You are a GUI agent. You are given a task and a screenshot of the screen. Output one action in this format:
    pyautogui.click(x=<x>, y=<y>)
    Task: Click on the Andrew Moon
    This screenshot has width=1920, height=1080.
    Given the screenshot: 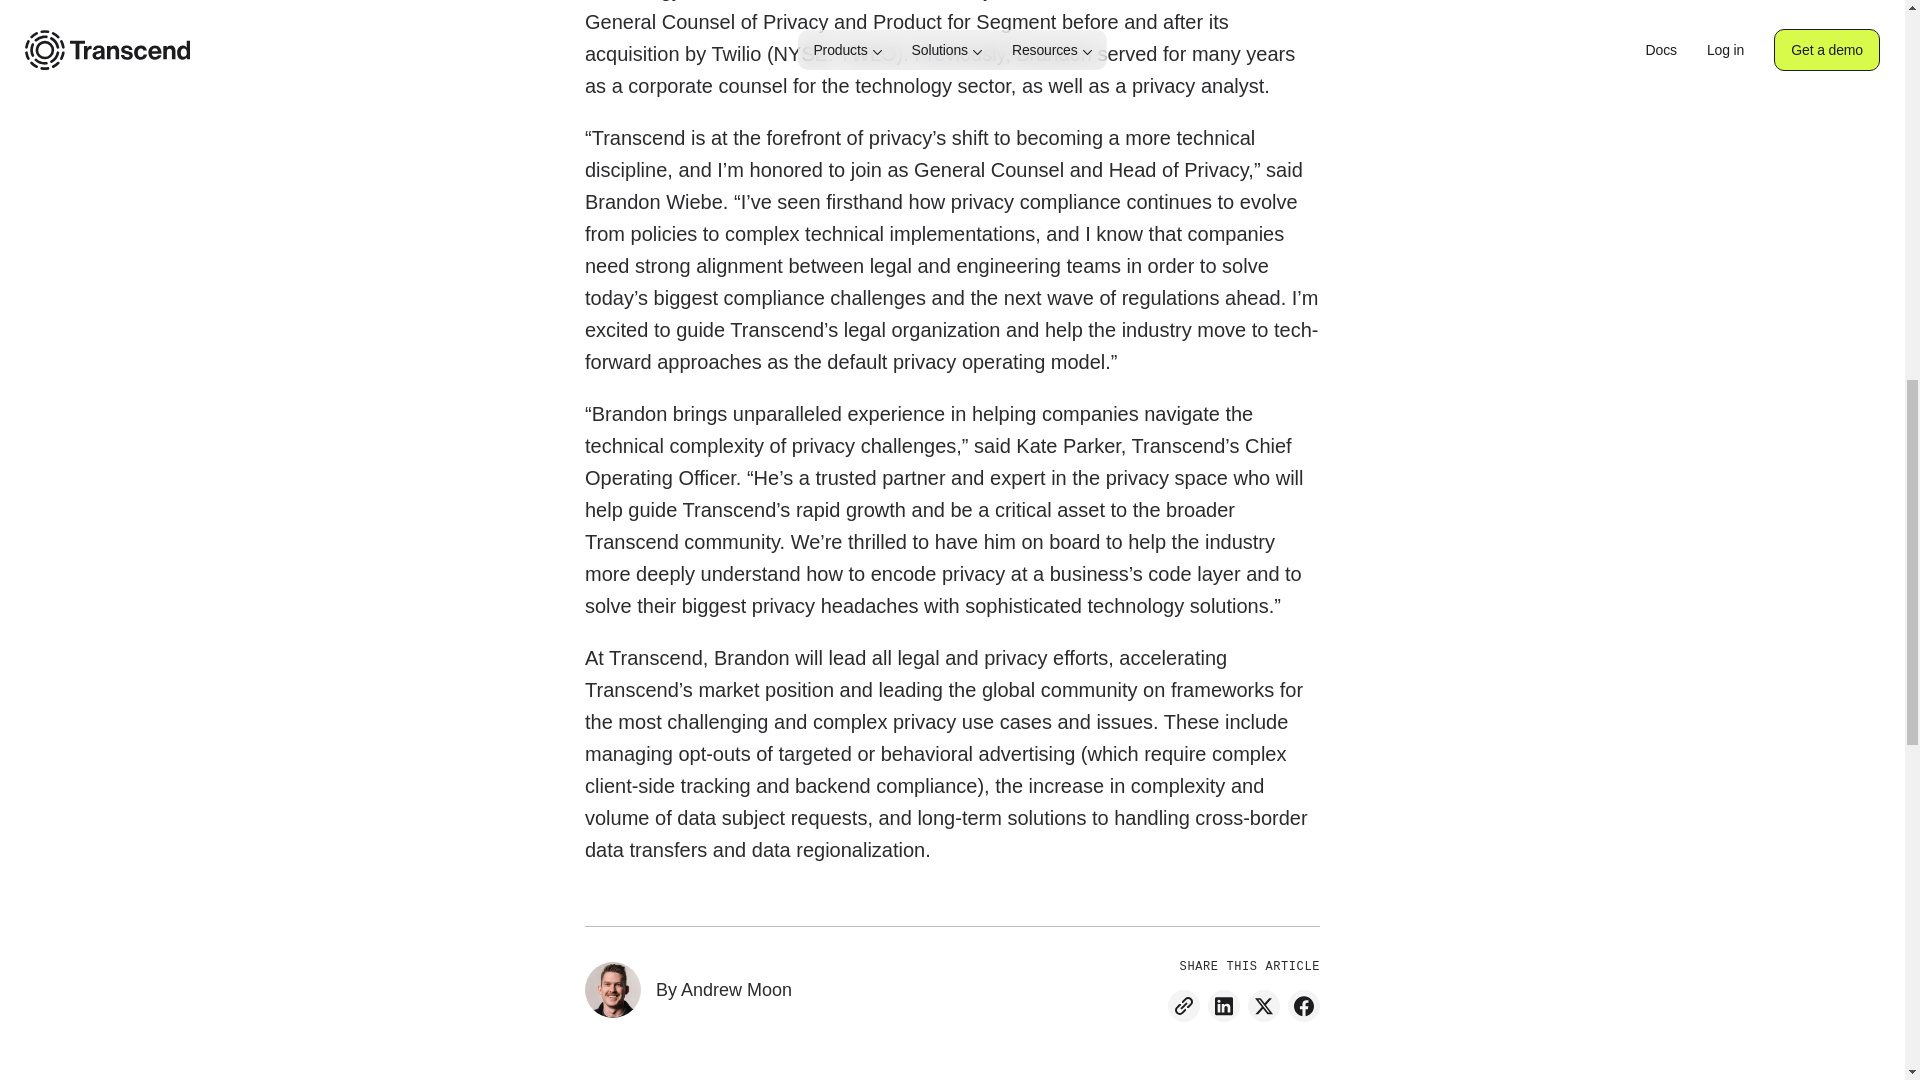 What is the action you would take?
    pyautogui.click(x=736, y=990)
    